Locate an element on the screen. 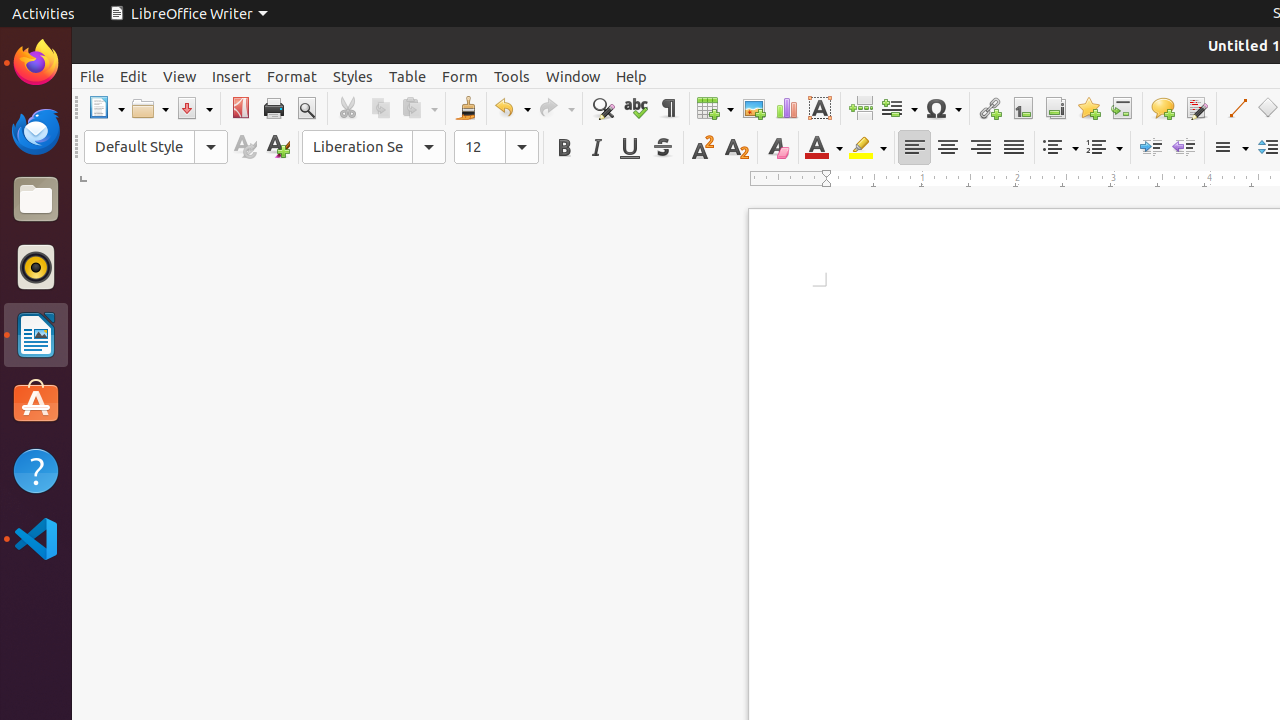 This screenshot has width=1280, height=720. Superscript is located at coordinates (704, 148).